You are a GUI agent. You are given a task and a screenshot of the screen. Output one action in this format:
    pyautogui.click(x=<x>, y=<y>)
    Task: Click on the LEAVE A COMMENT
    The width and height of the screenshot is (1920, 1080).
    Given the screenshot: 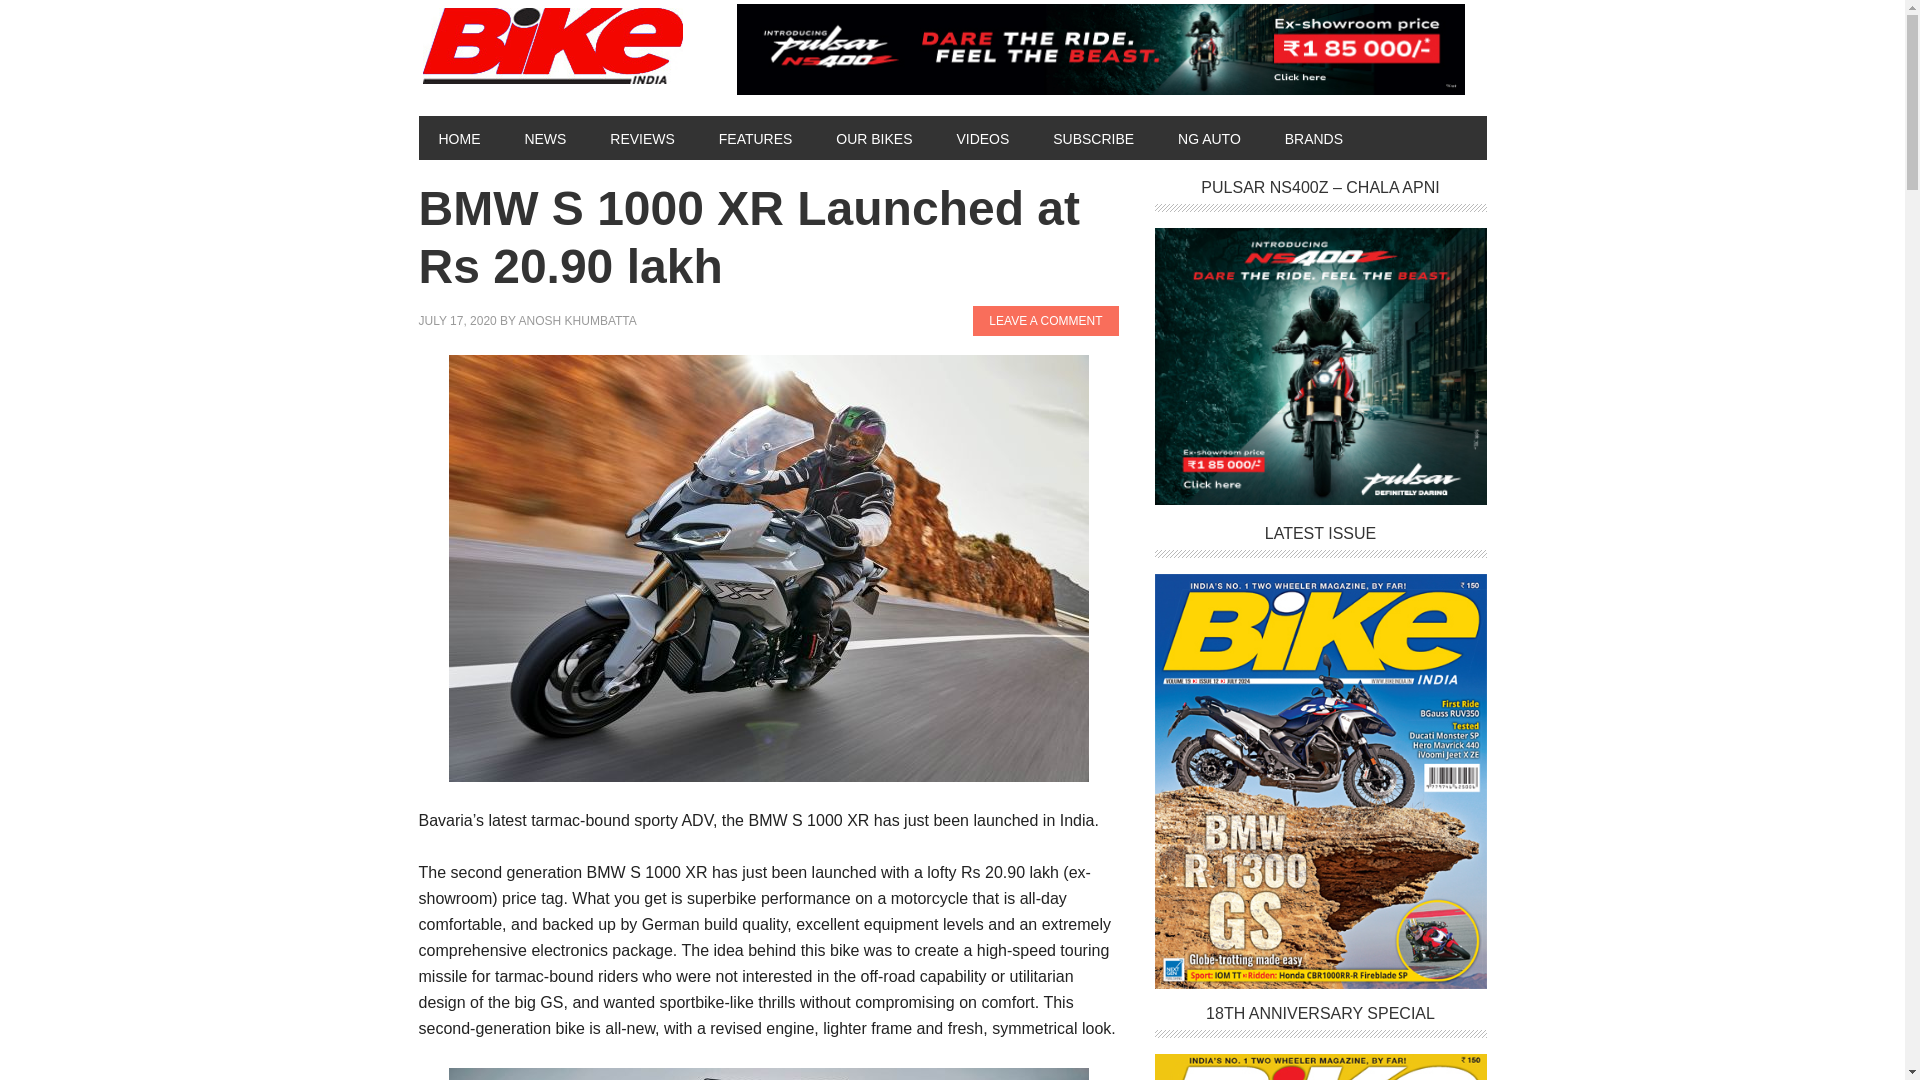 What is the action you would take?
    pyautogui.click(x=1045, y=320)
    